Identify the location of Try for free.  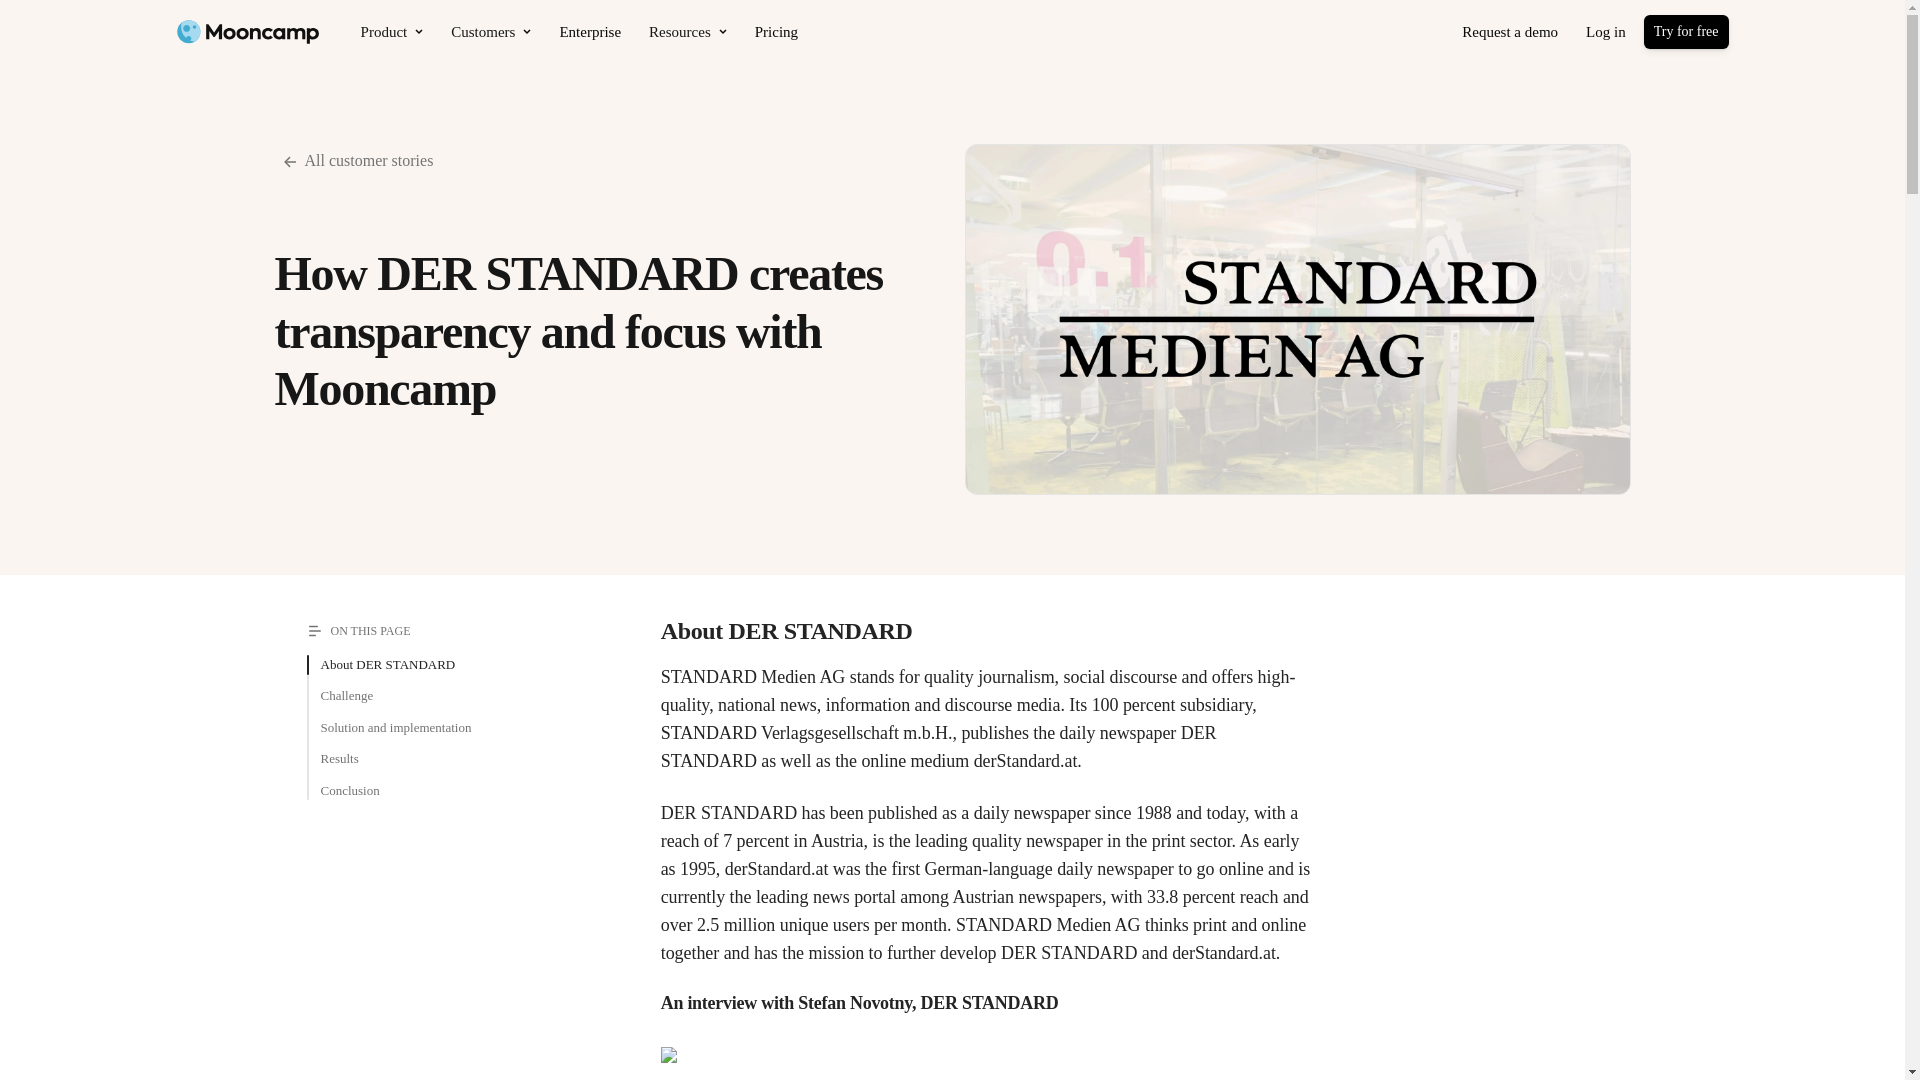
(1686, 32).